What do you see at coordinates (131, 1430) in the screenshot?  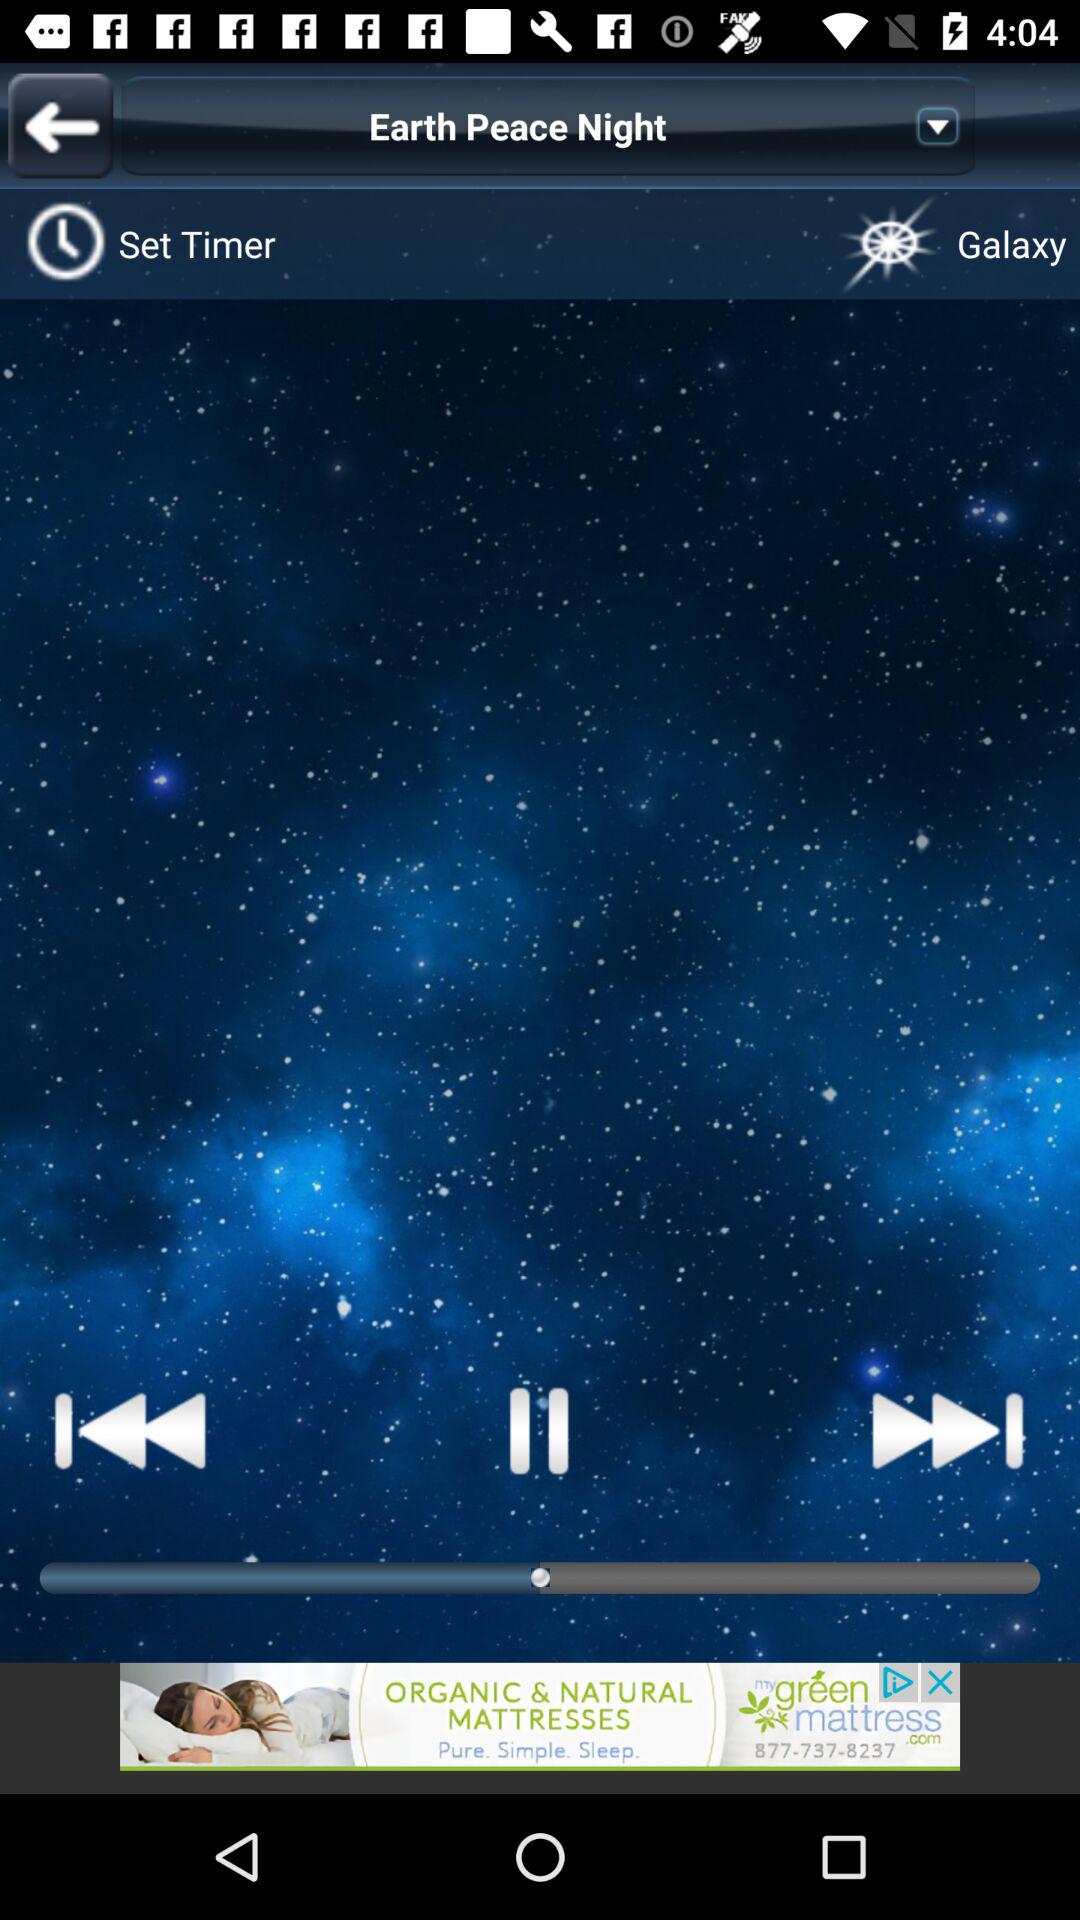 I see `rewind` at bounding box center [131, 1430].